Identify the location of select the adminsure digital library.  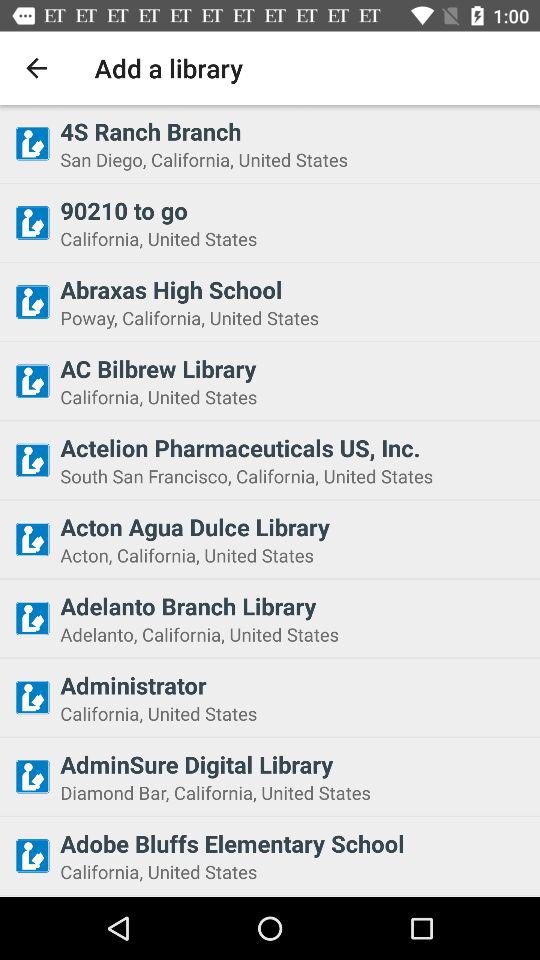
(294, 764).